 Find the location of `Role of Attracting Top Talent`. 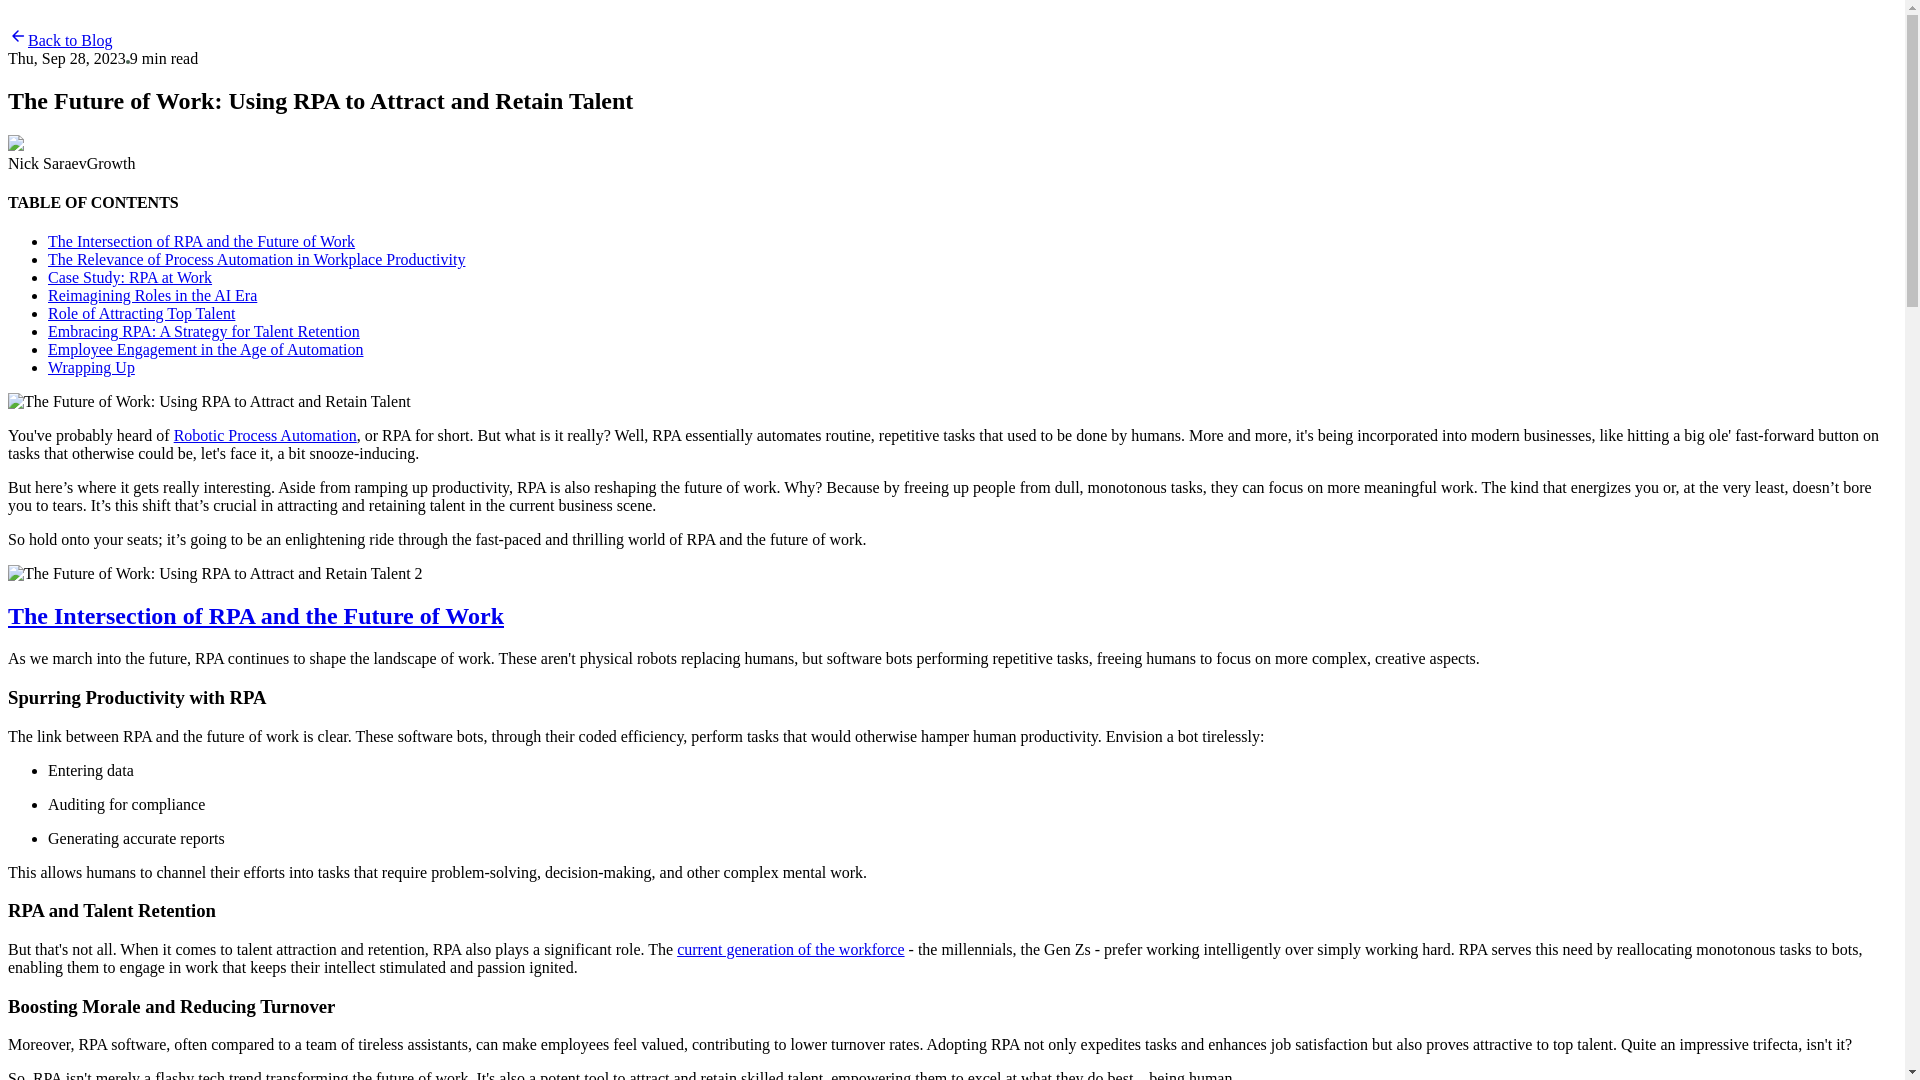

Role of Attracting Top Talent is located at coordinates (141, 312).